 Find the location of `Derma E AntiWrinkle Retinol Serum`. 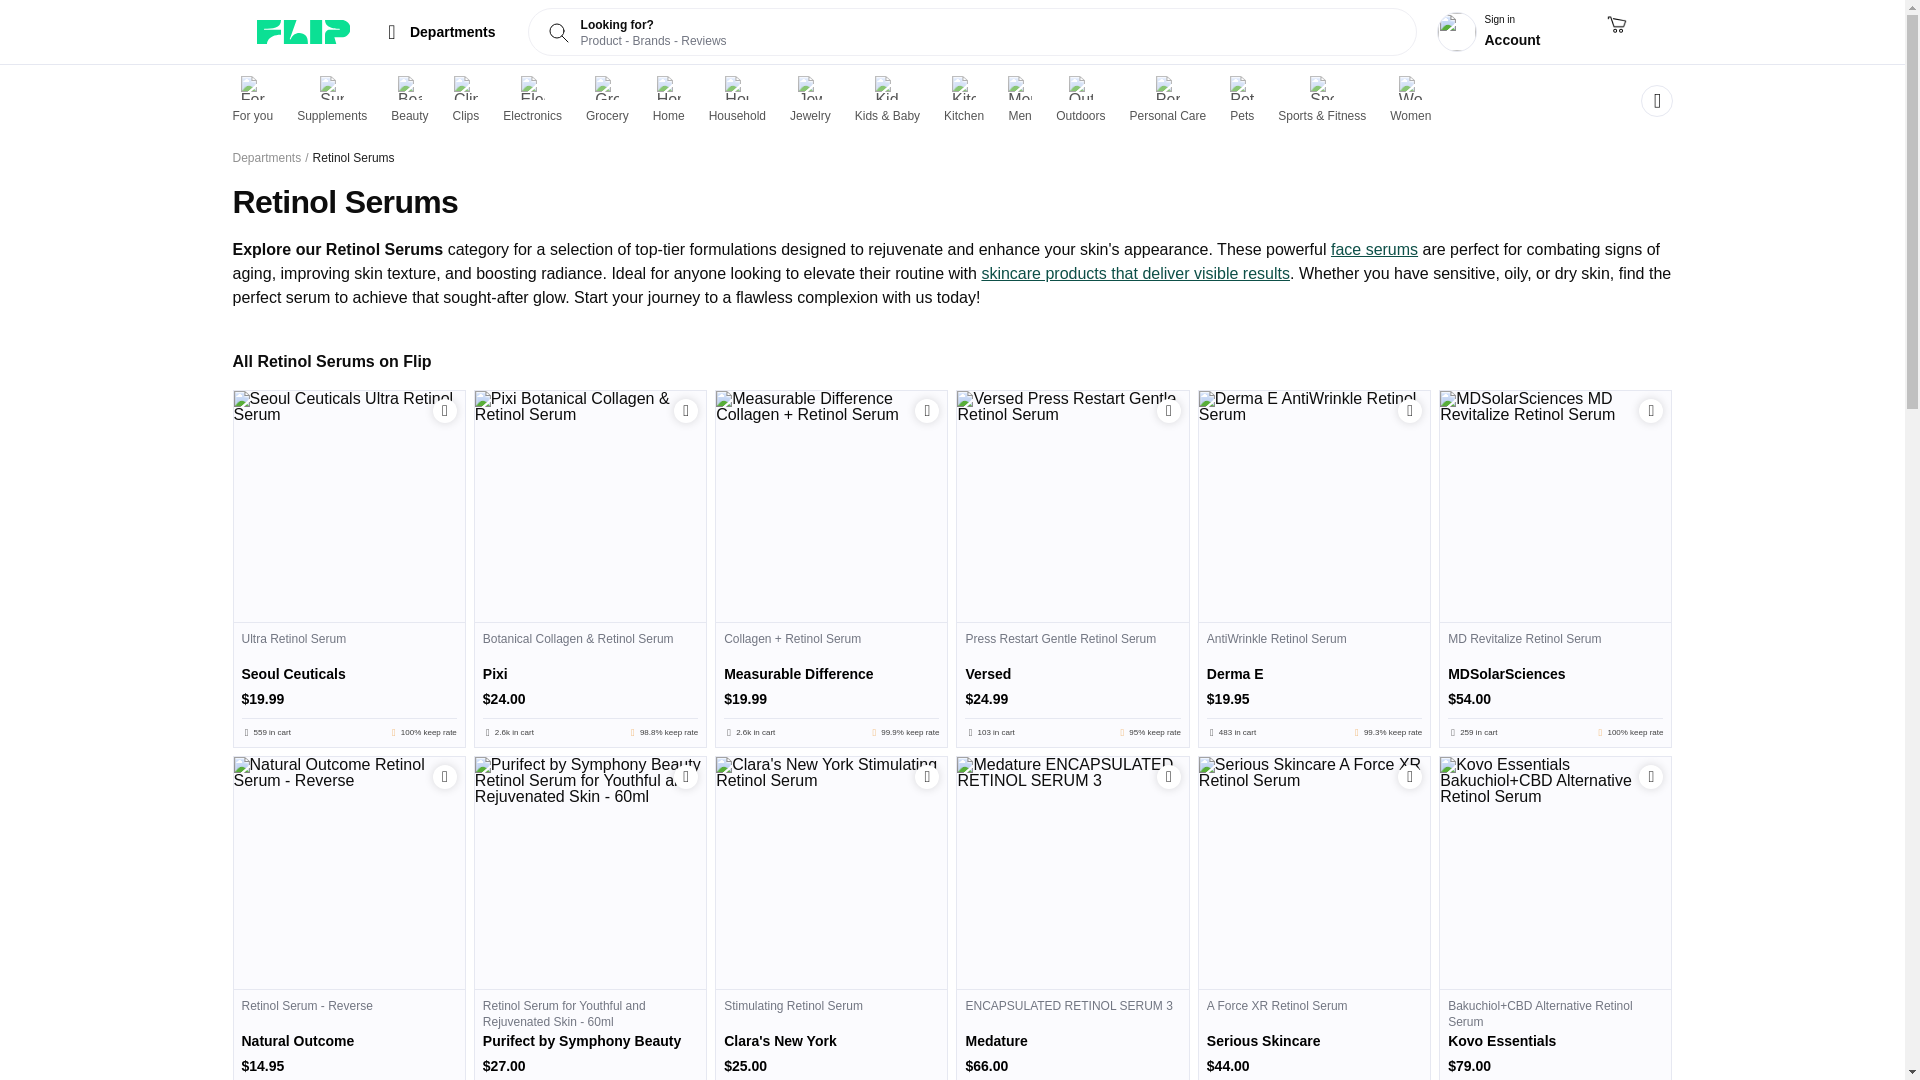

Derma E AntiWrinkle Retinol Serum is located at coordinates (1314, 506).